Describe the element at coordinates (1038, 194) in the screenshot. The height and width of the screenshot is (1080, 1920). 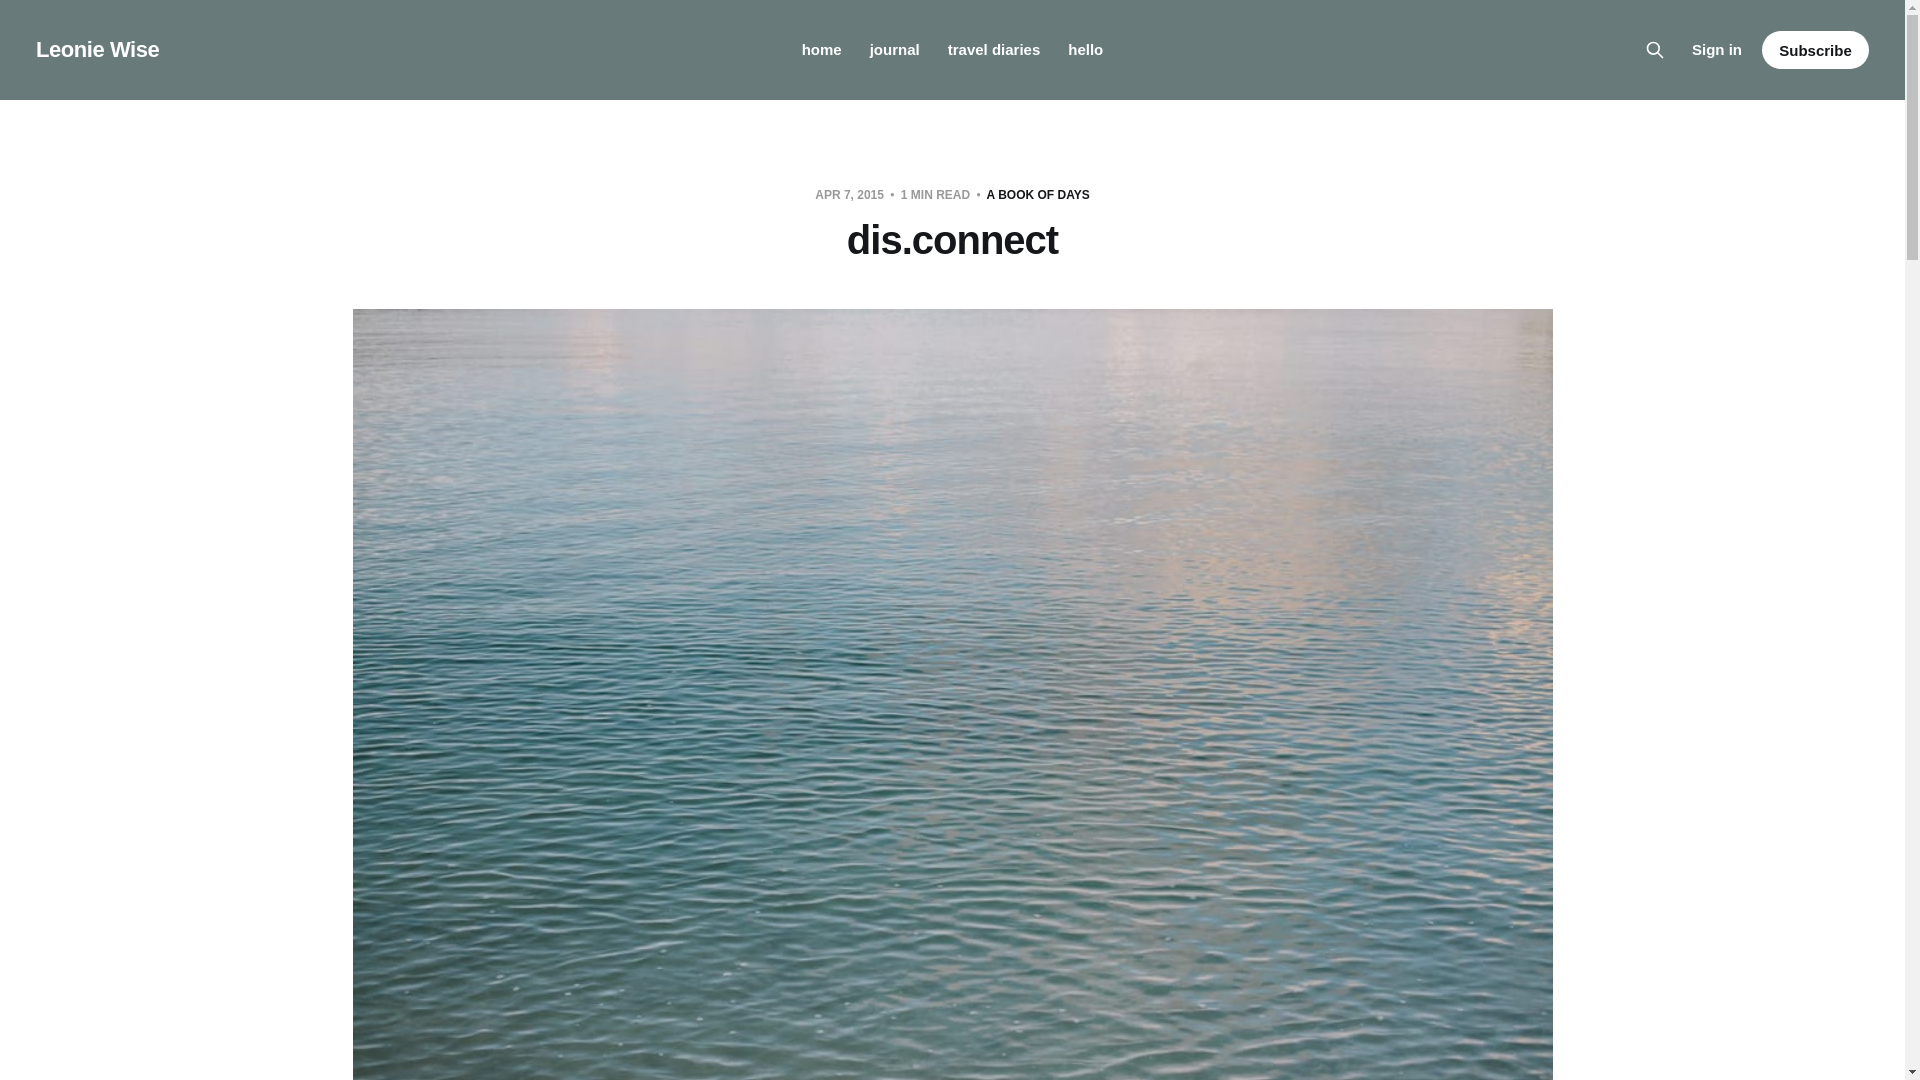
I see `A BOOK OF DAYS` at that location.